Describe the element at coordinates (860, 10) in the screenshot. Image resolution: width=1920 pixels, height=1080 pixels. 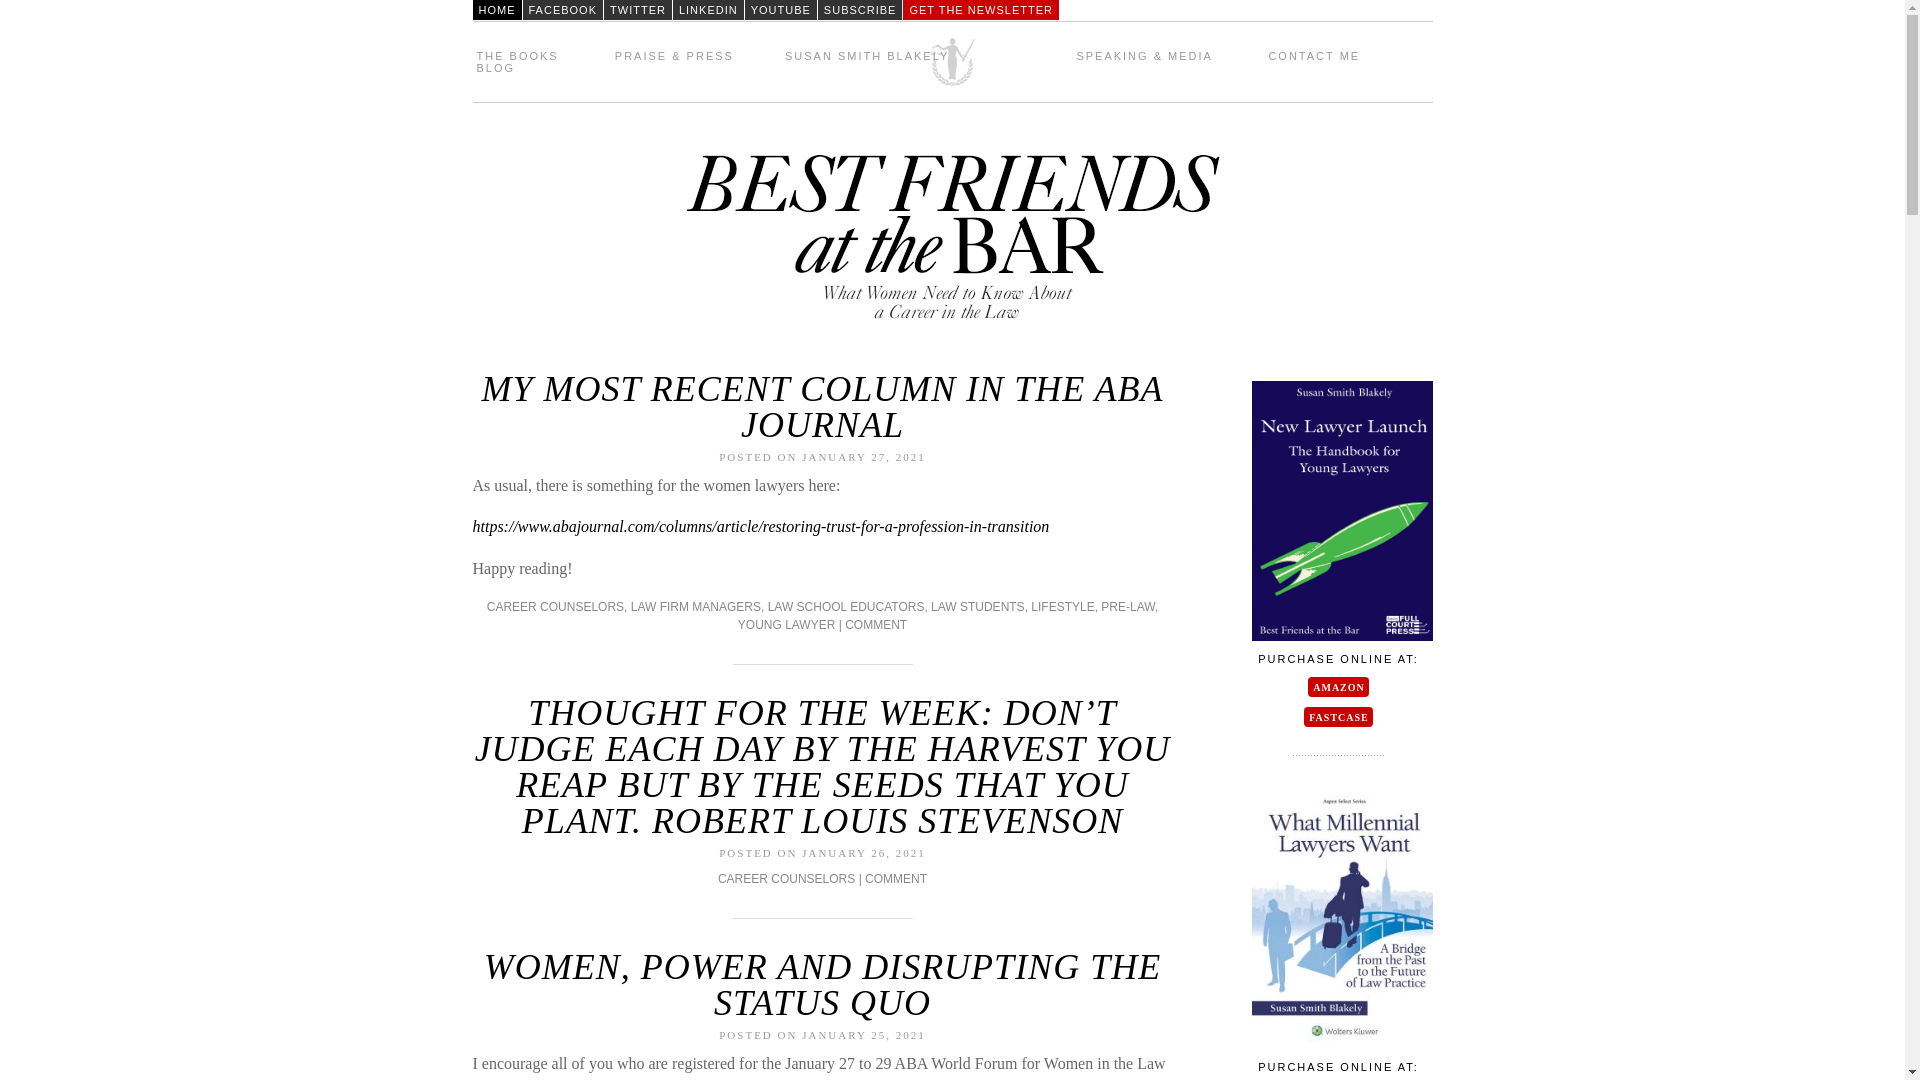
I see `SUBSCRIBE` at that location.